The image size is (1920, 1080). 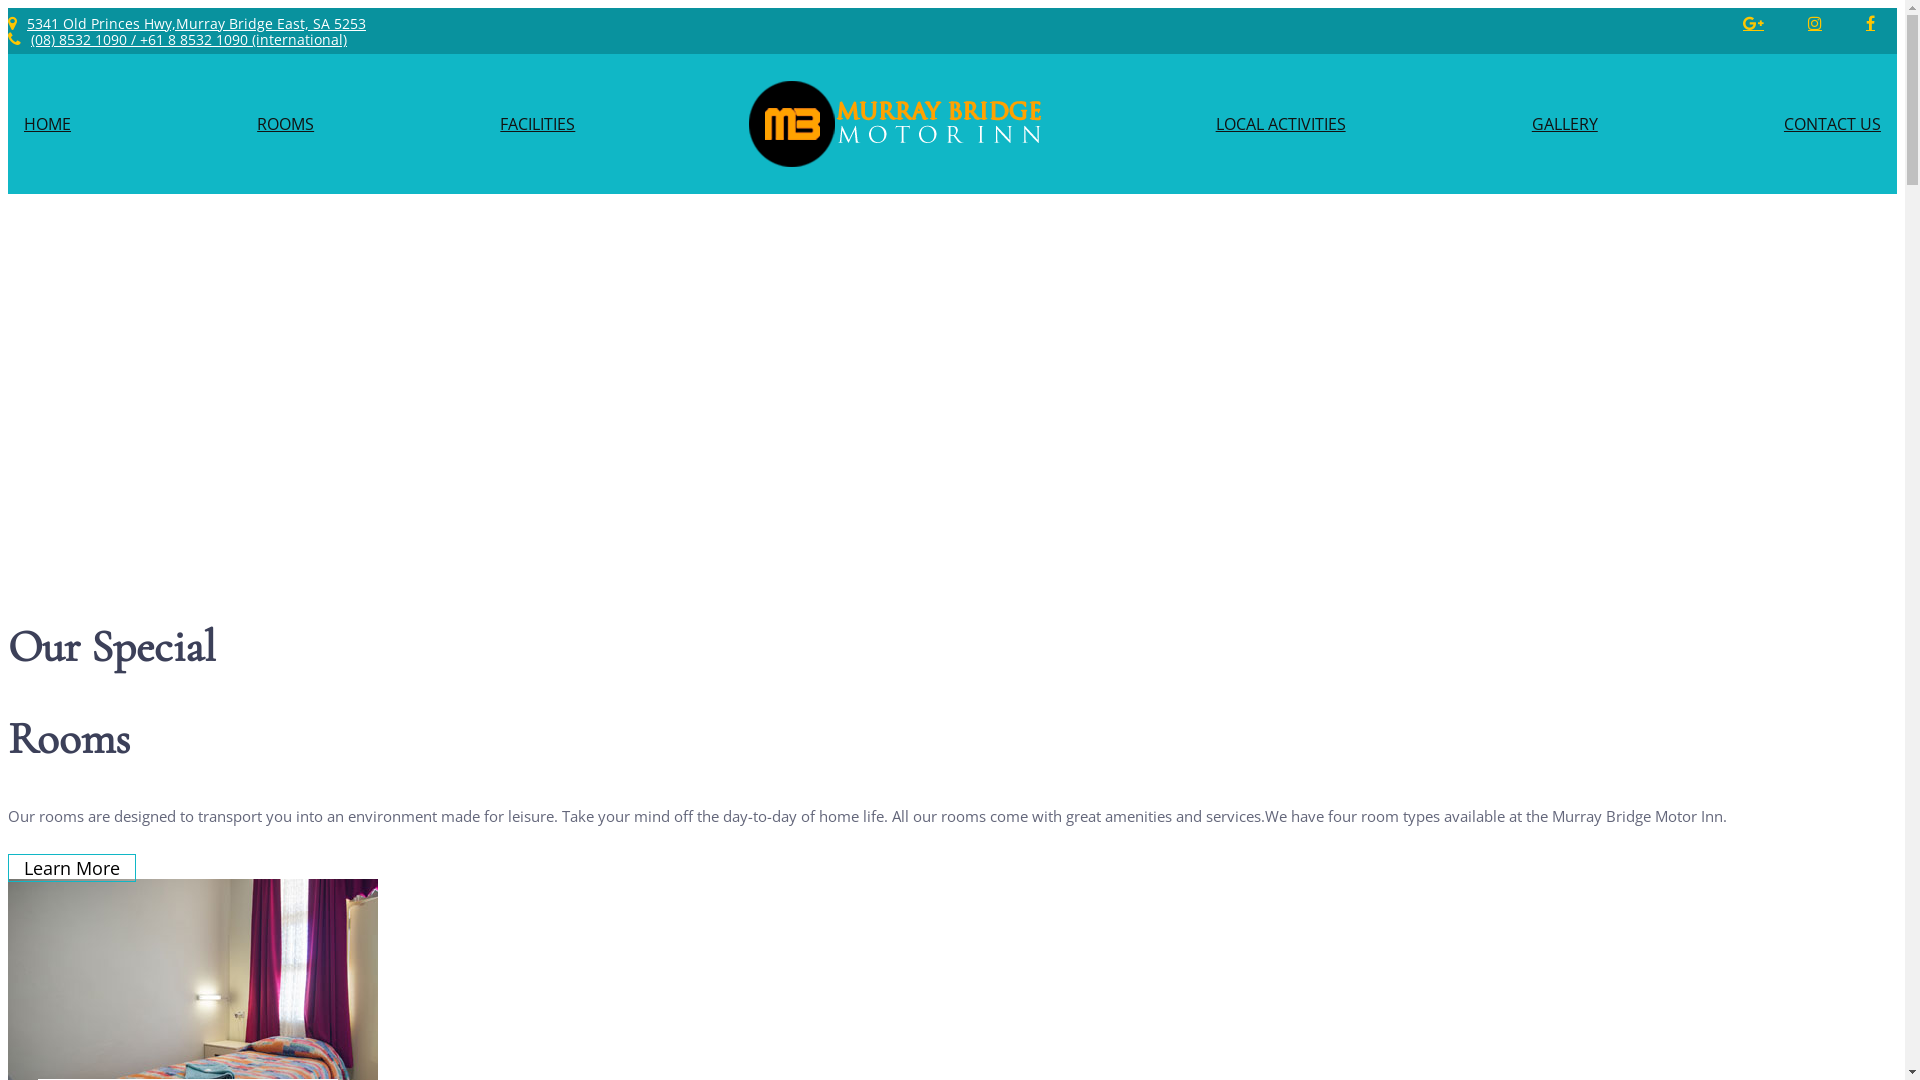 What do you see at coordinates (196, 24) in the screenshot?
I see `5341 Old Princes Hwy,Murray Bridge East, SA 5253` at bounding box center [196, 24].